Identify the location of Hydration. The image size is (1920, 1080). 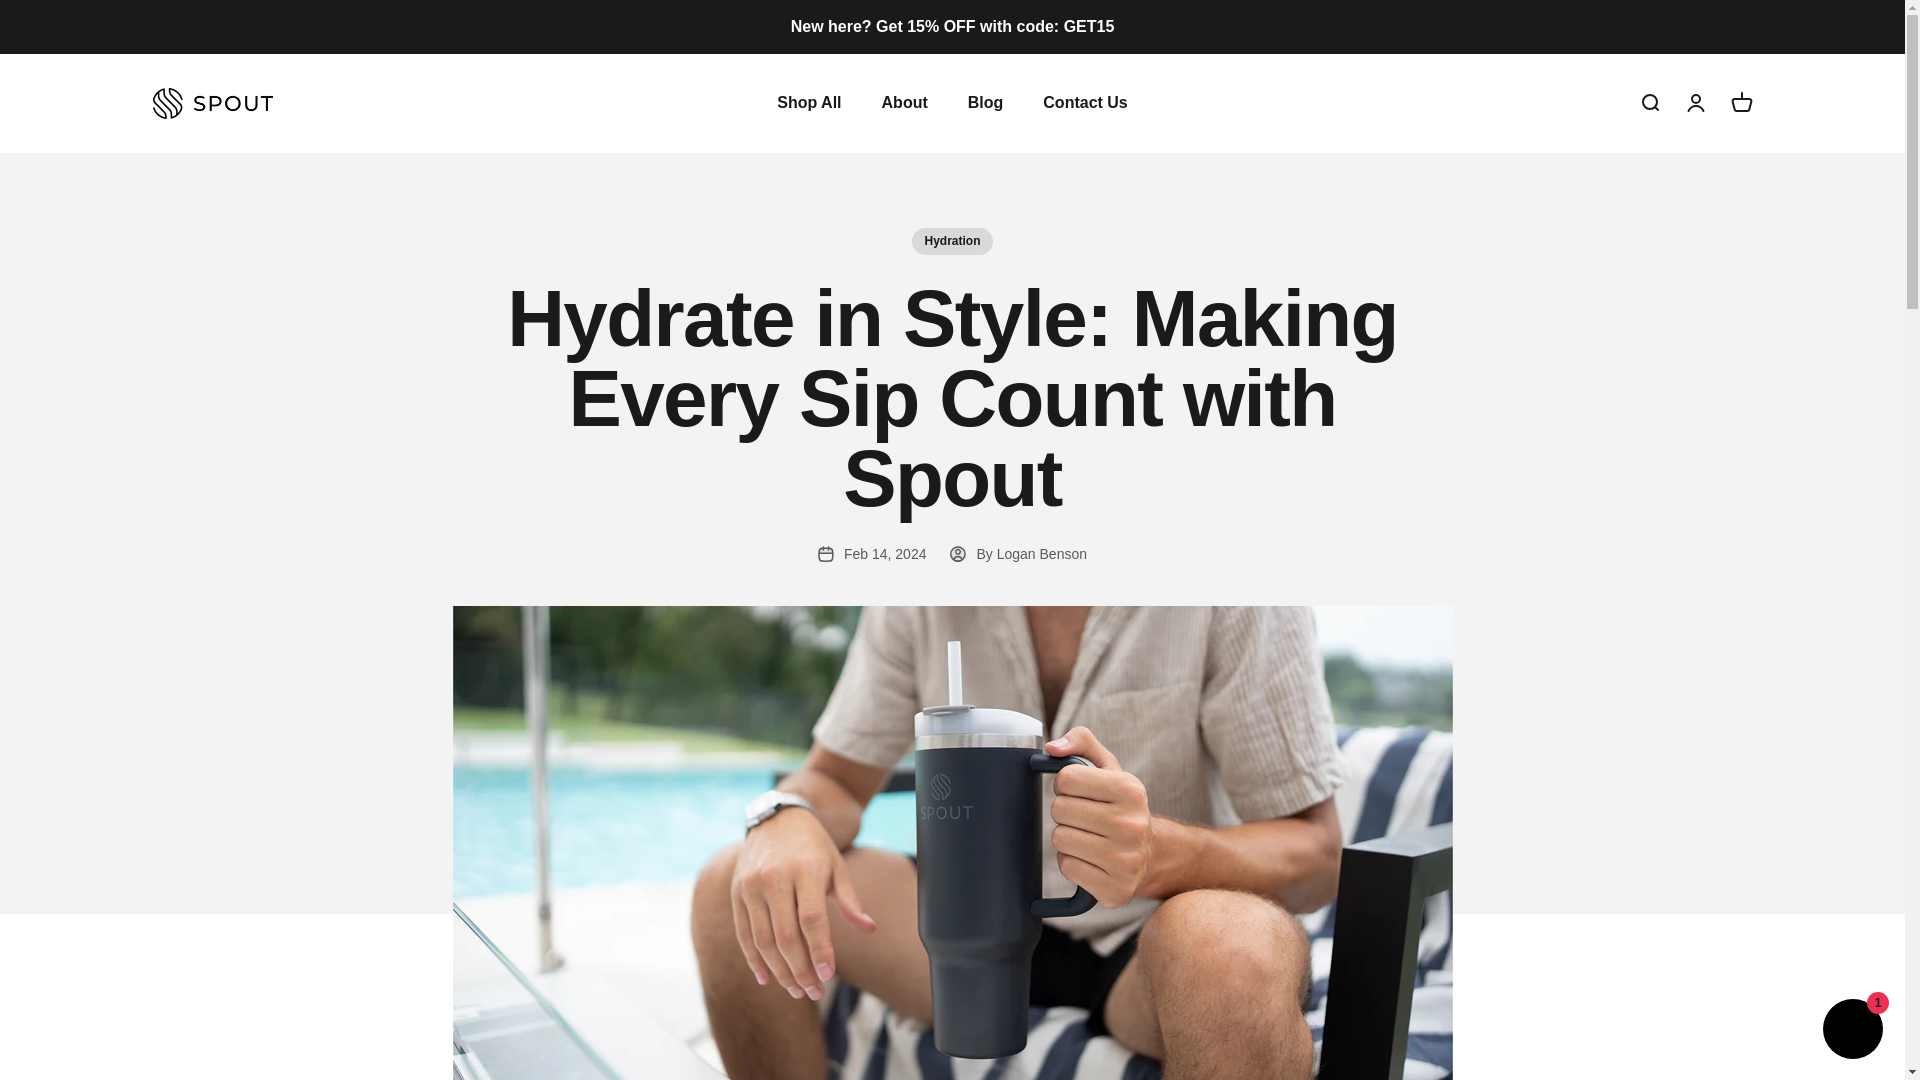
(904, 102).